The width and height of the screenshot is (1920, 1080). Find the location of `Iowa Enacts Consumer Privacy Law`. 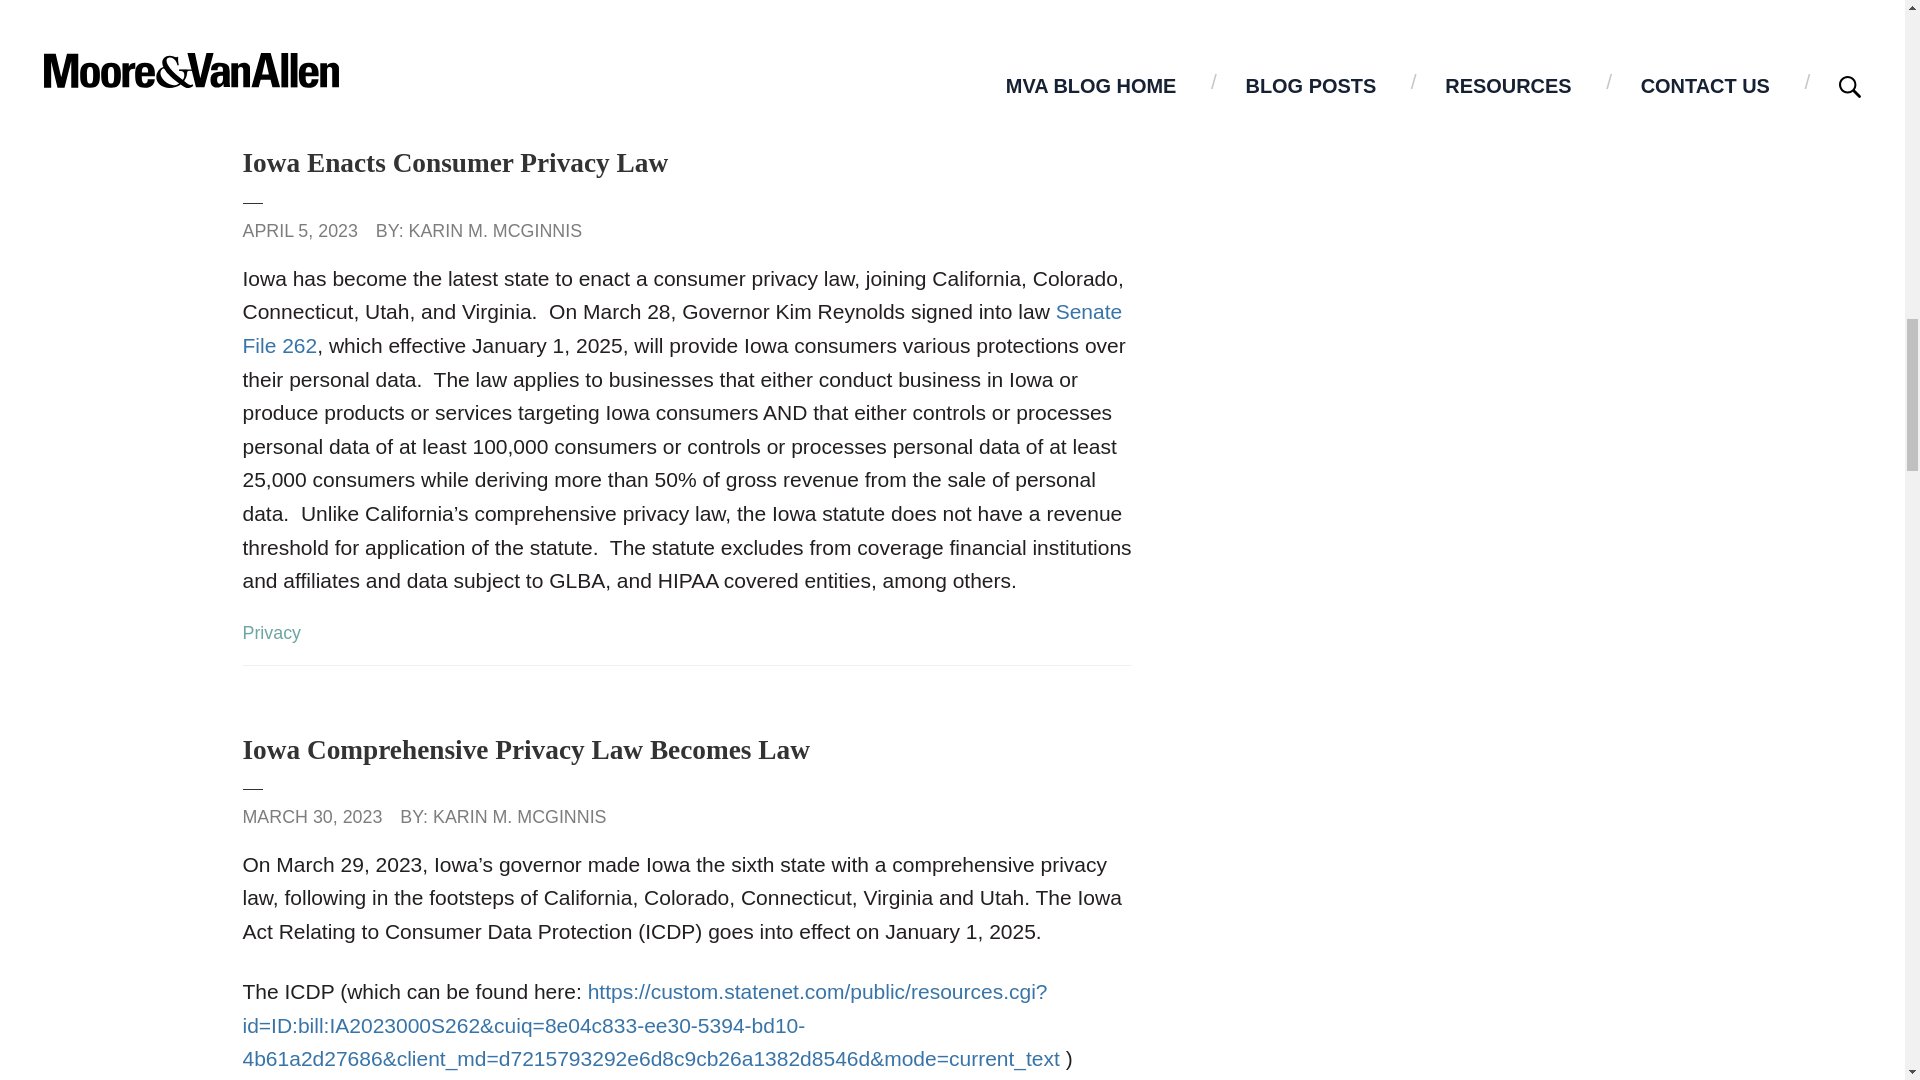

Iowa Enacts Consumer Privacy Law is located at coordinates (454, 162).